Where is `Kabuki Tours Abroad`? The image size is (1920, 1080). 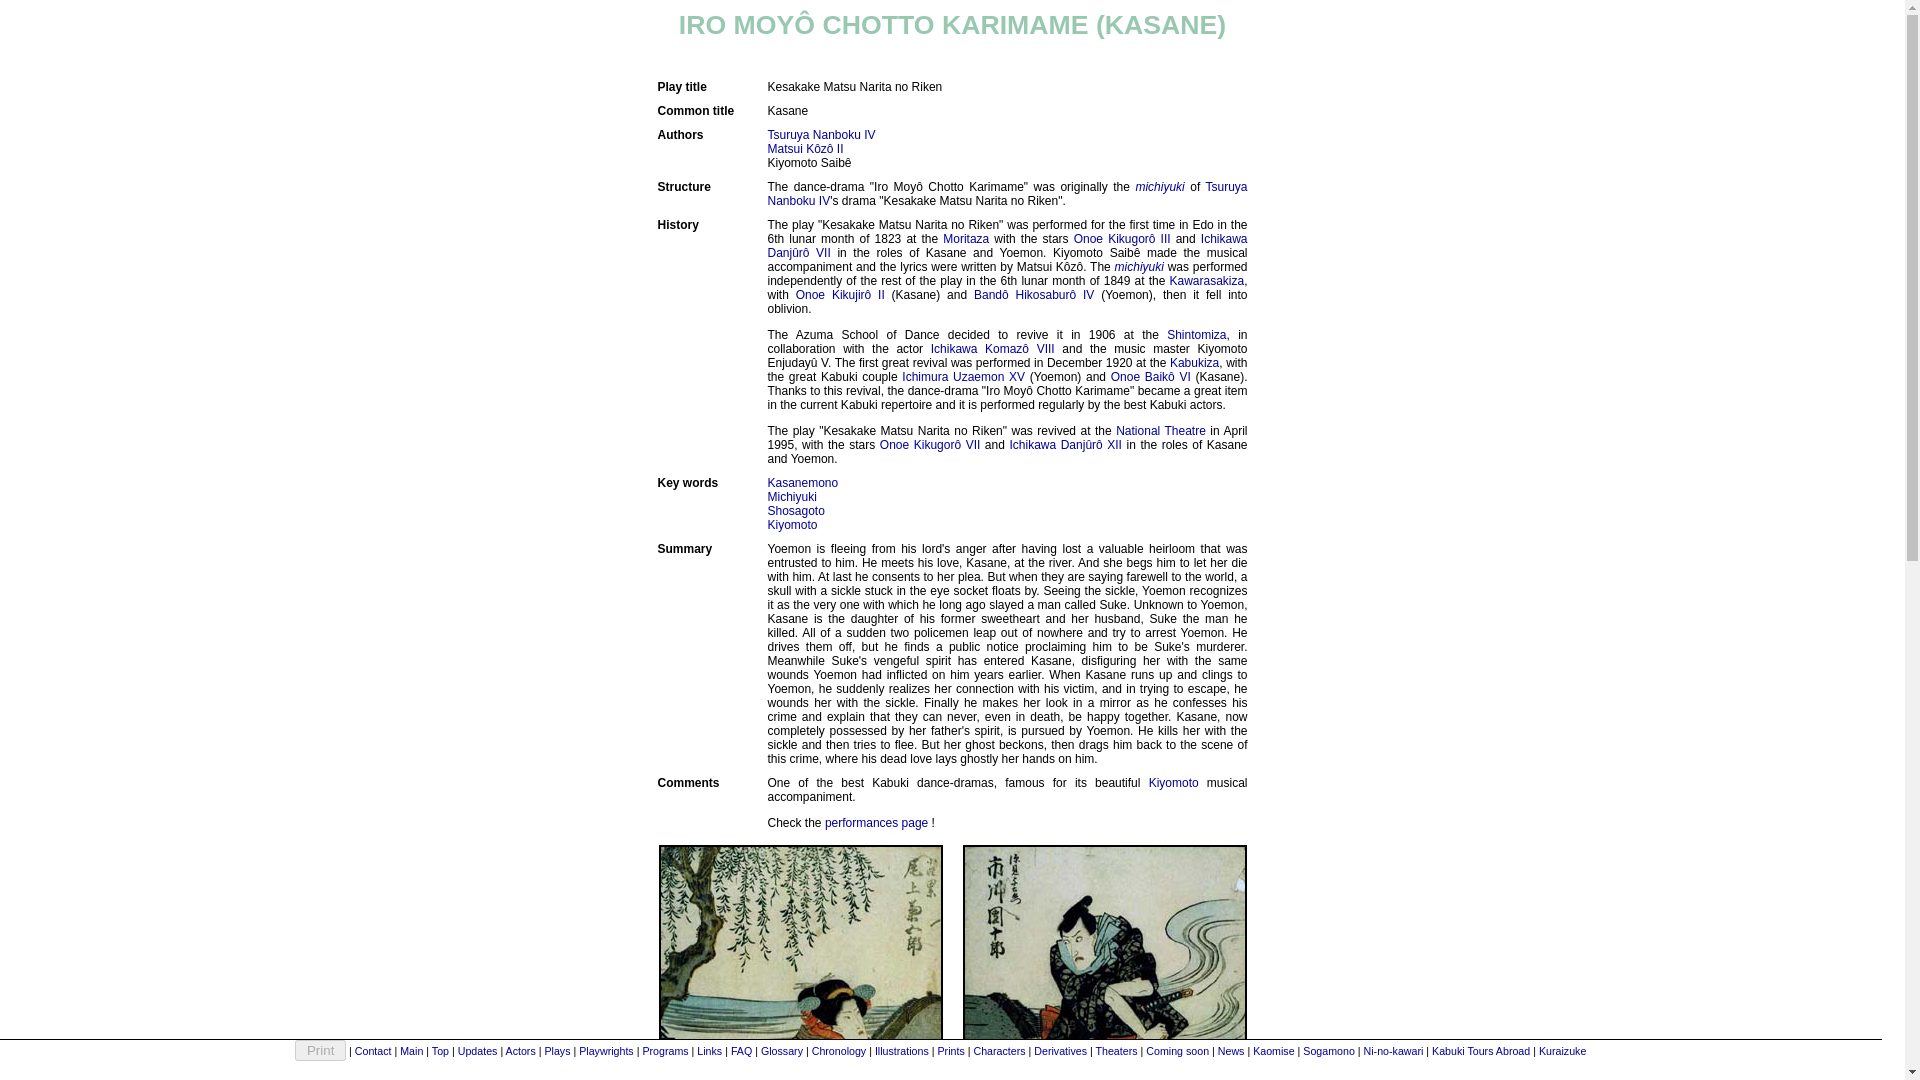 Kabuki Tours Abroad is located at coordinates (1481, 1051).